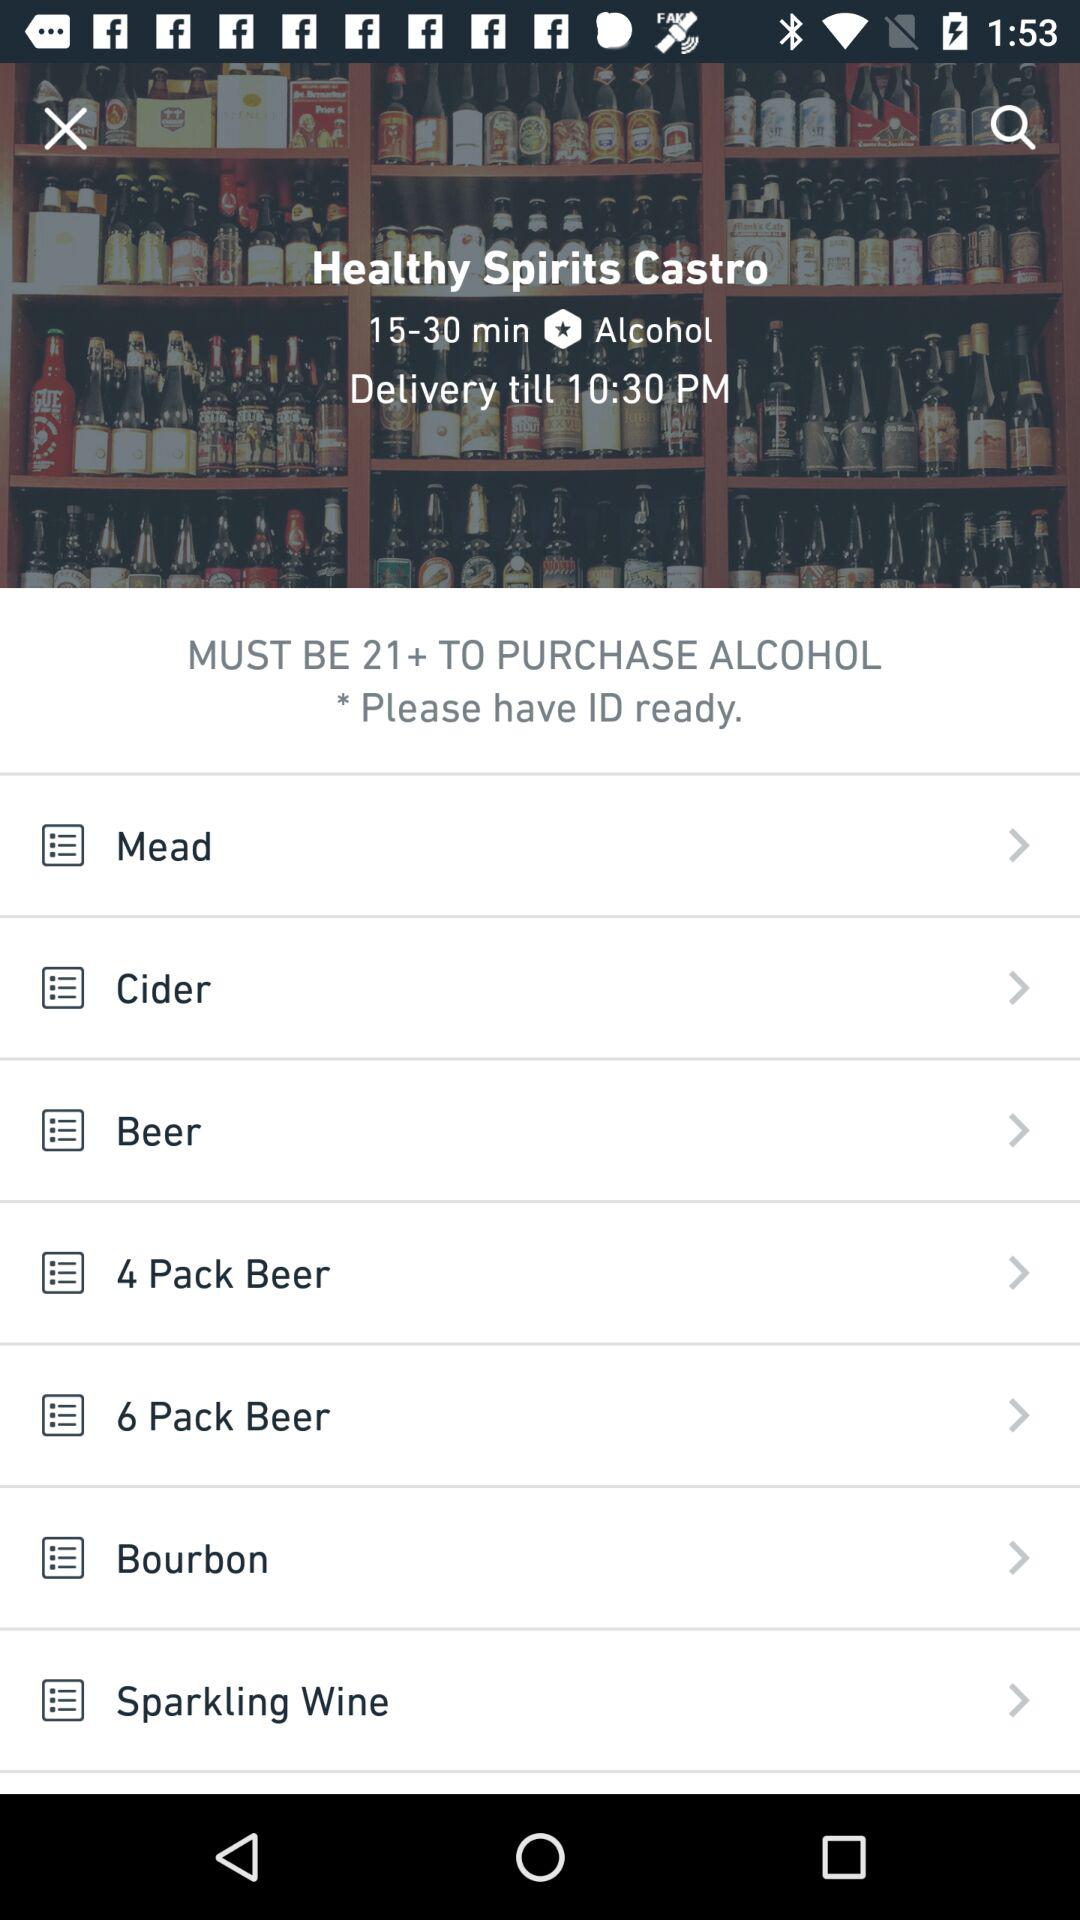 This screenshot has height=1920, width=1080. Describe the element at coordinates (1014, 128) in the screenshot. I see `search for more` at that location.